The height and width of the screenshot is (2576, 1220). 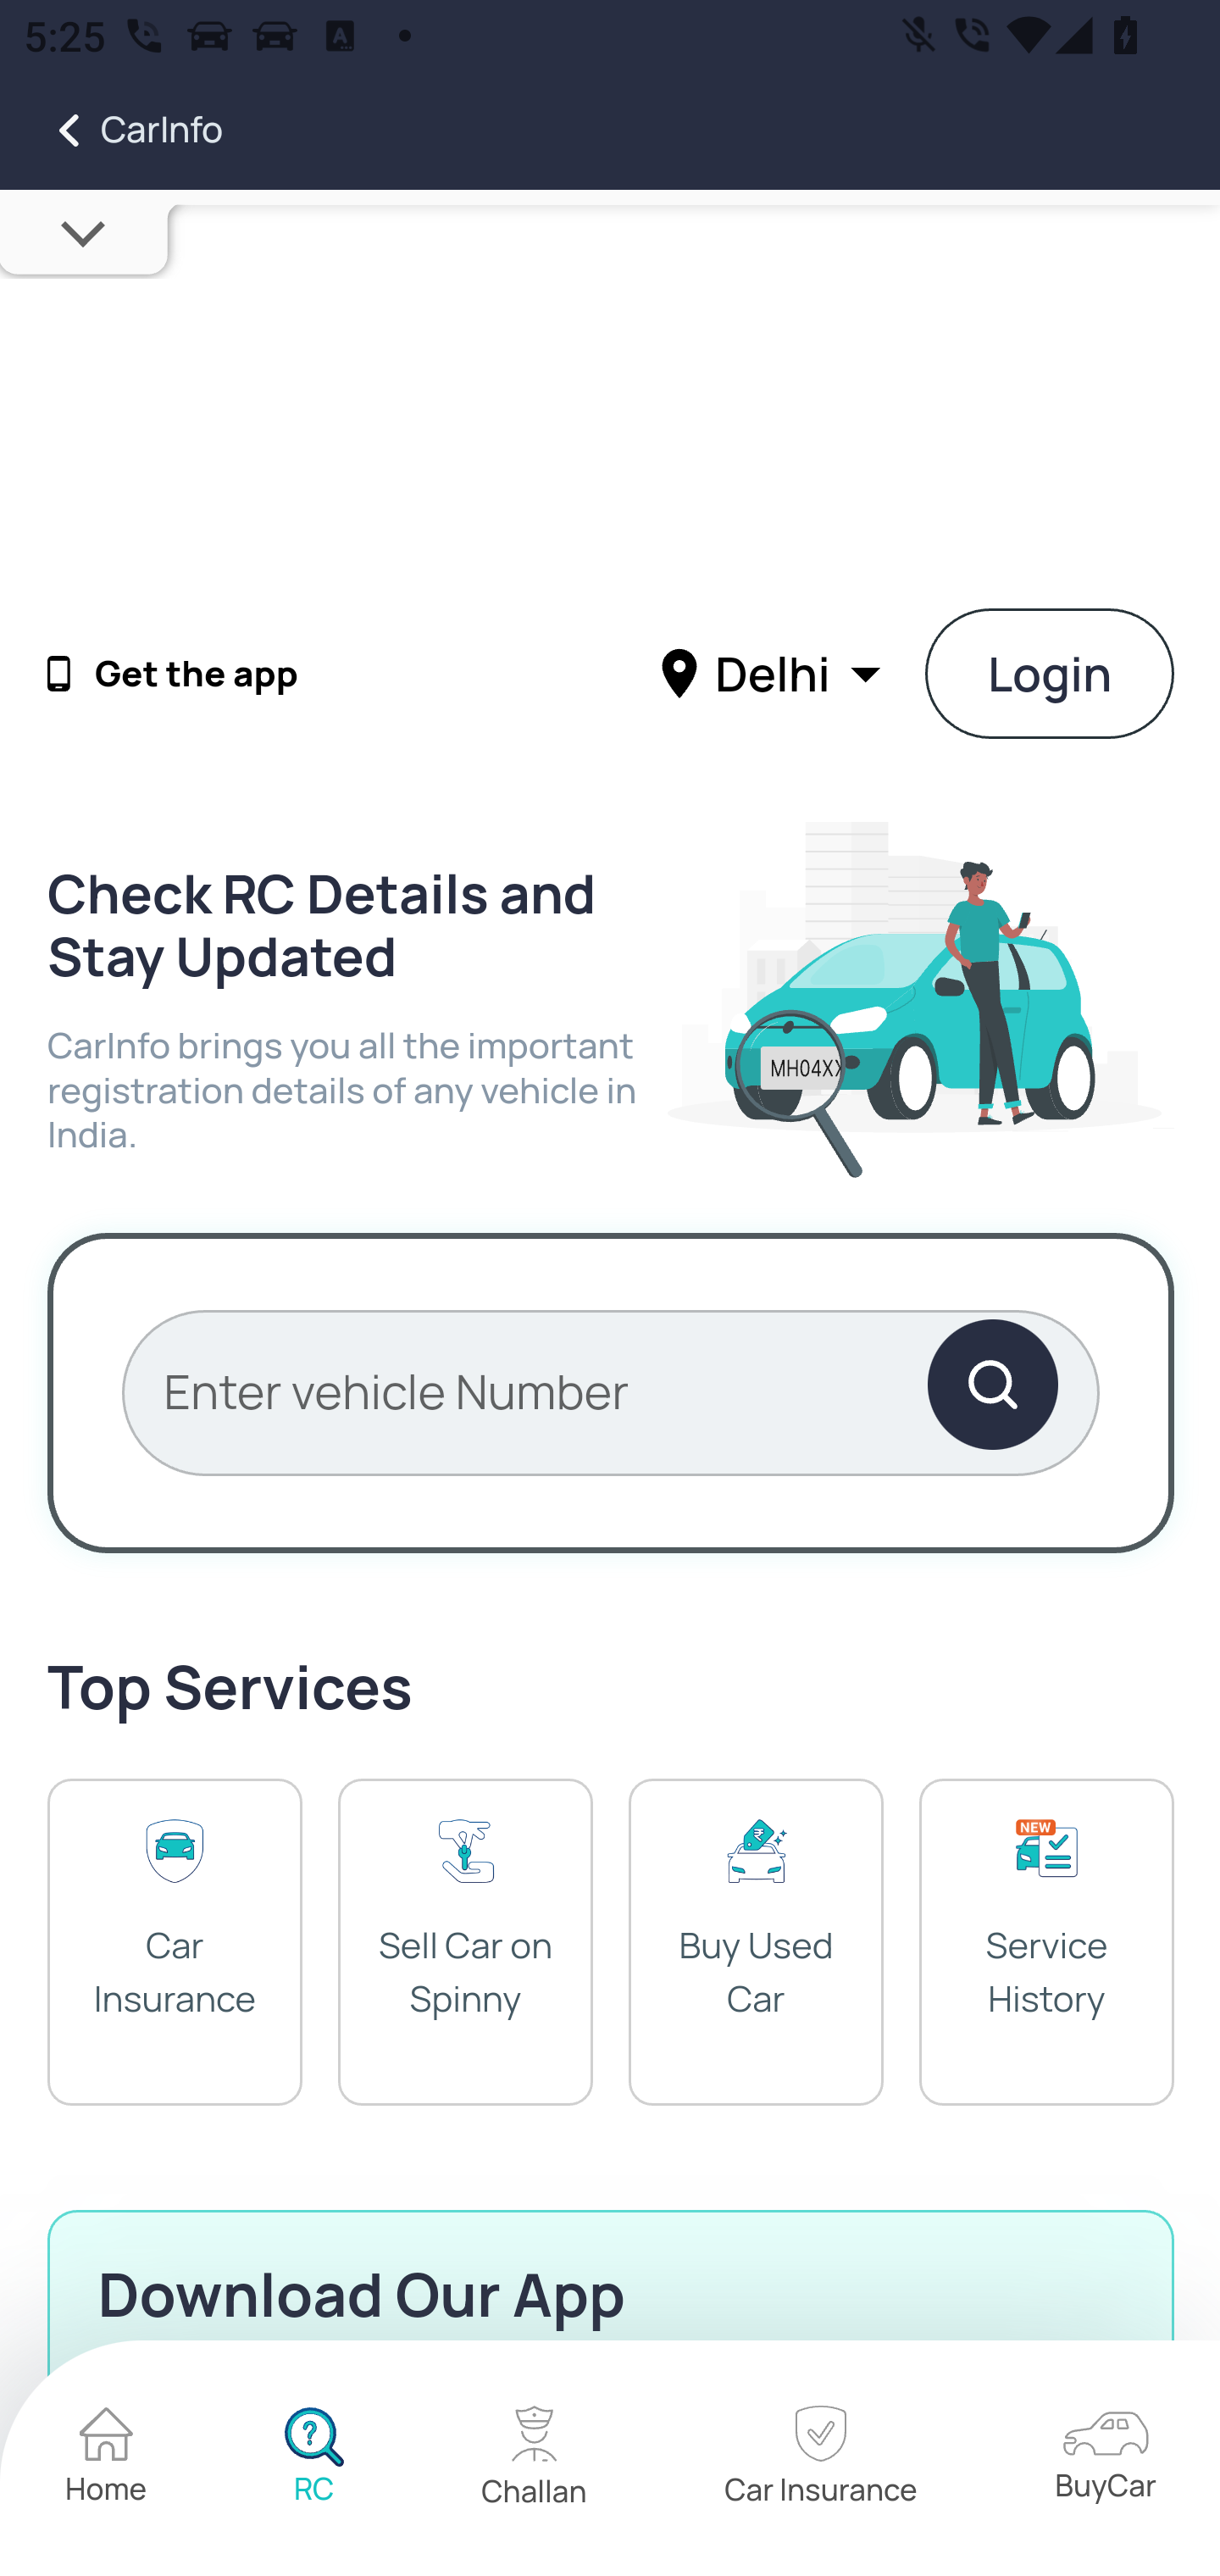 What do you see at coordinates (112, 130) in the screenshot?
I see `CarInfo` at bounding box center [112, 130].